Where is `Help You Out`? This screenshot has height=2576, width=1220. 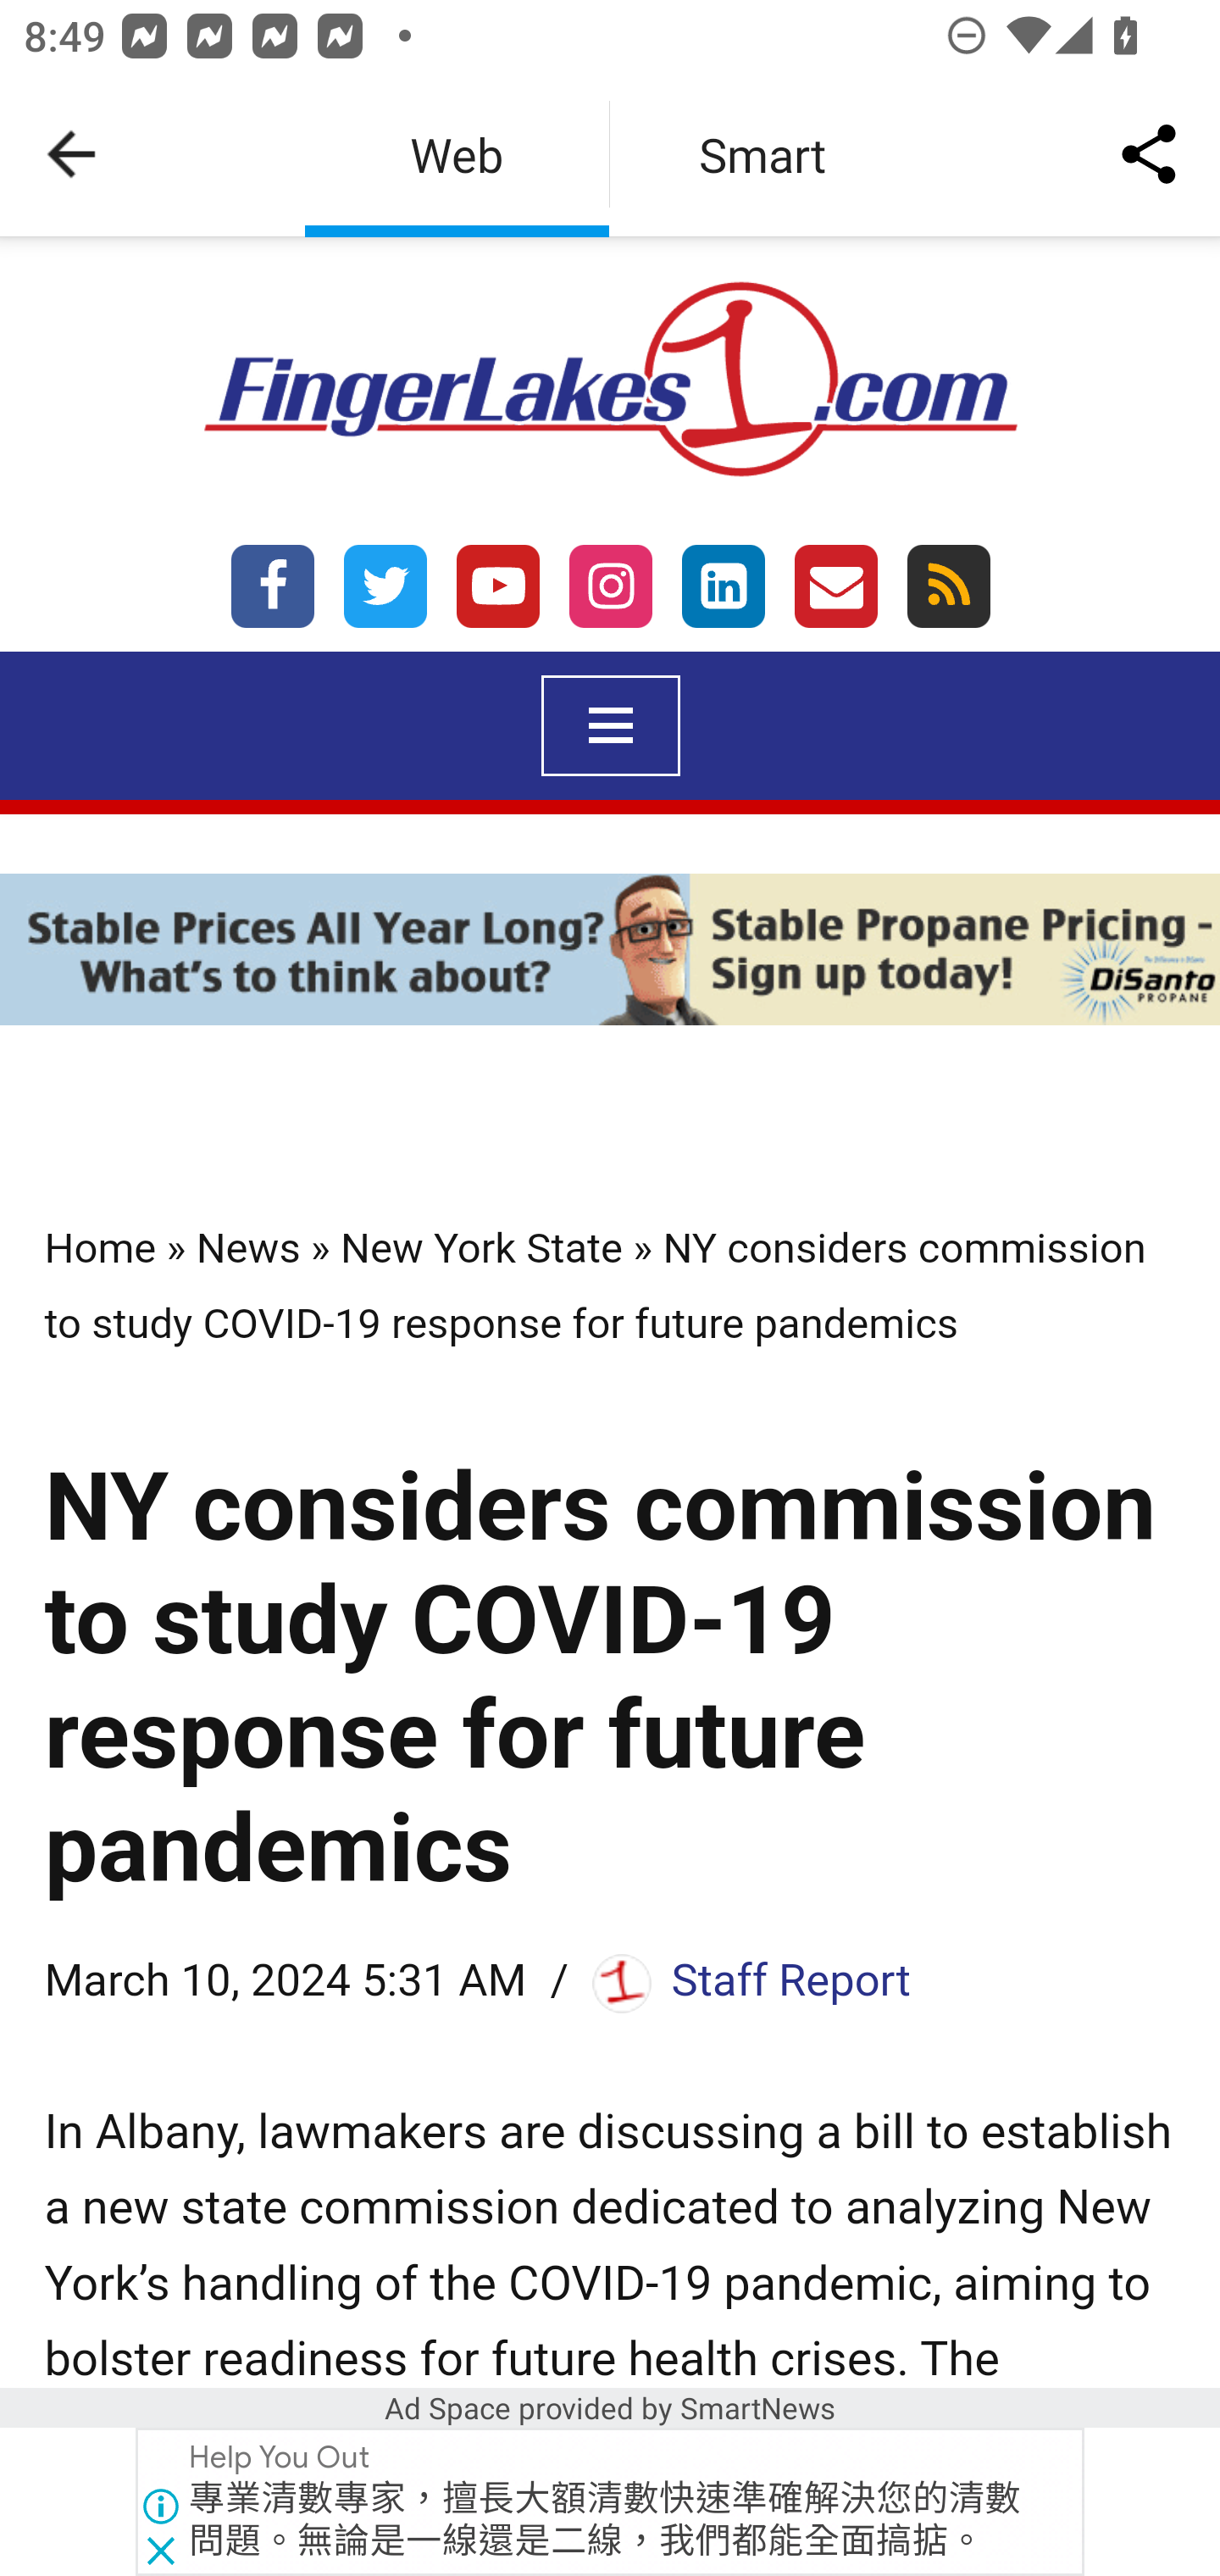
Help You Out is located at coordinates (281, 2458).